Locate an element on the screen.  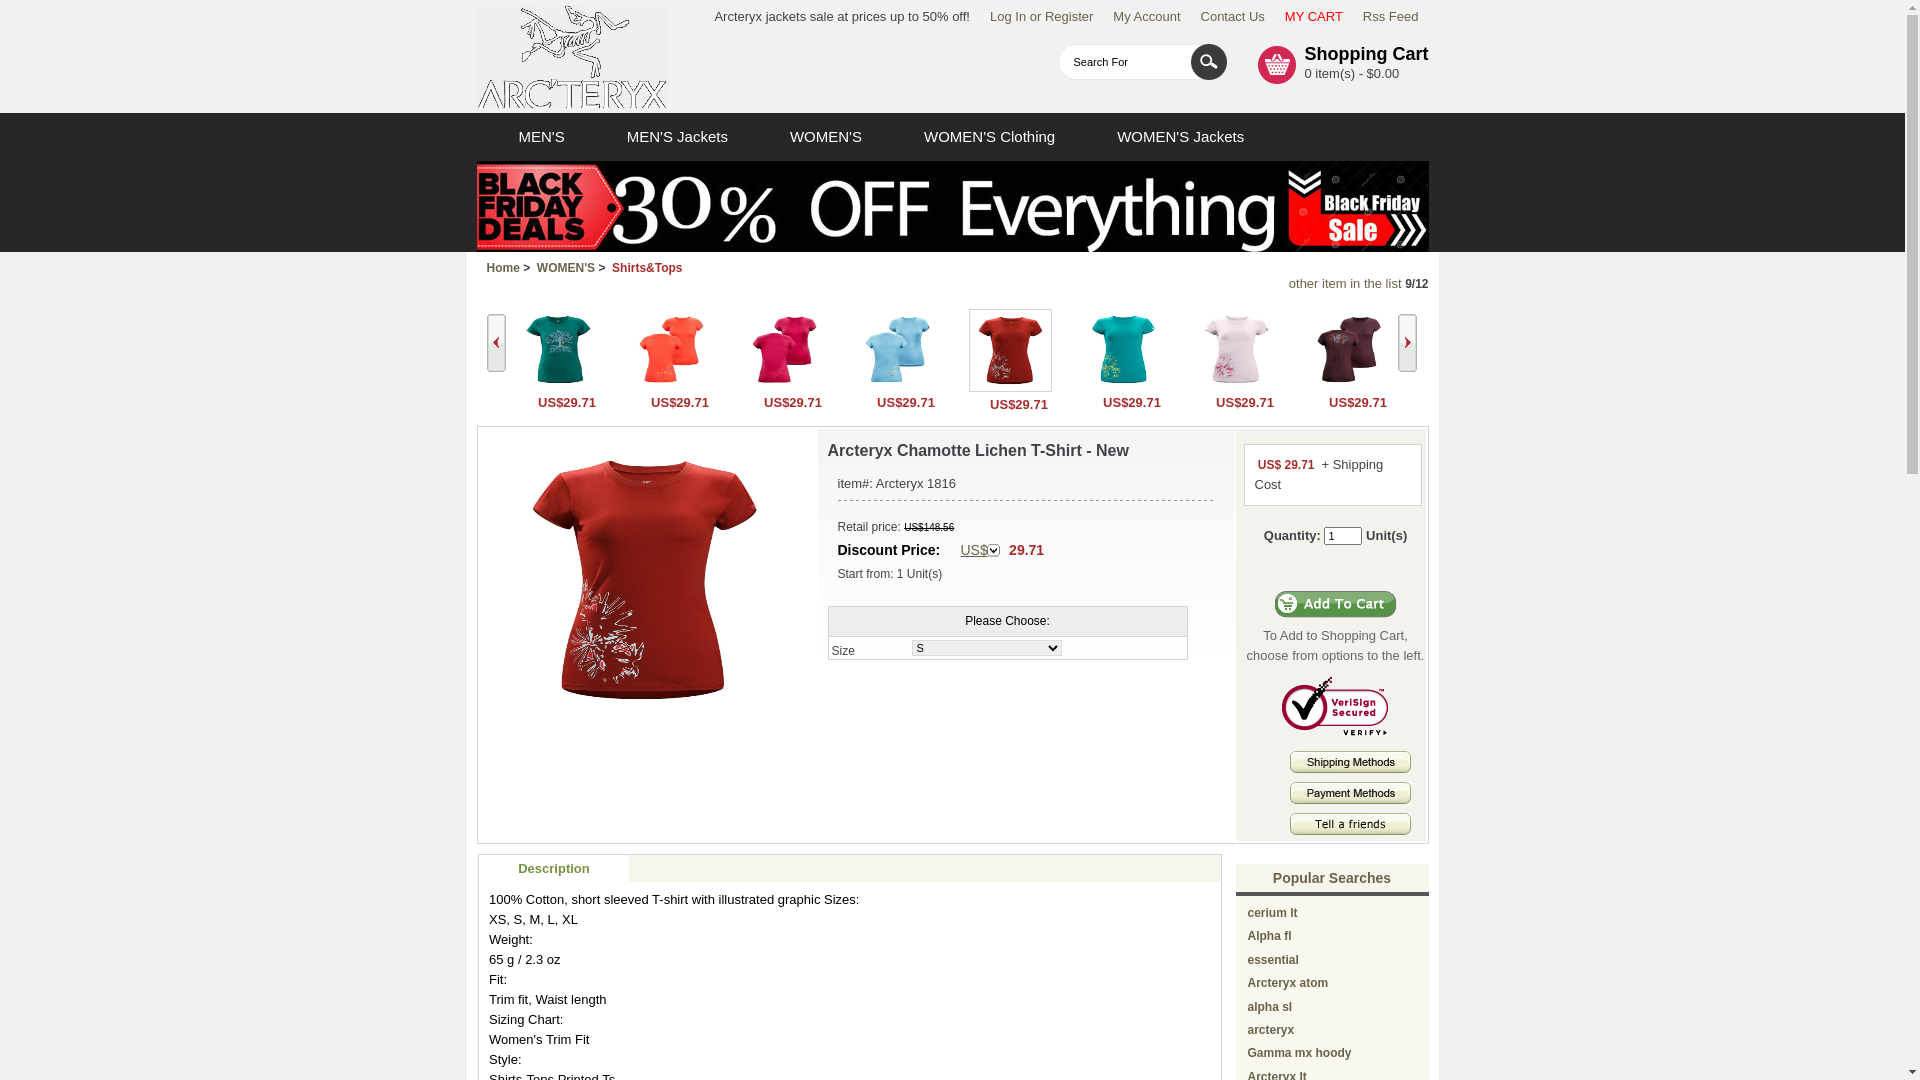
MY CART is located at coordinates (1314, 16).